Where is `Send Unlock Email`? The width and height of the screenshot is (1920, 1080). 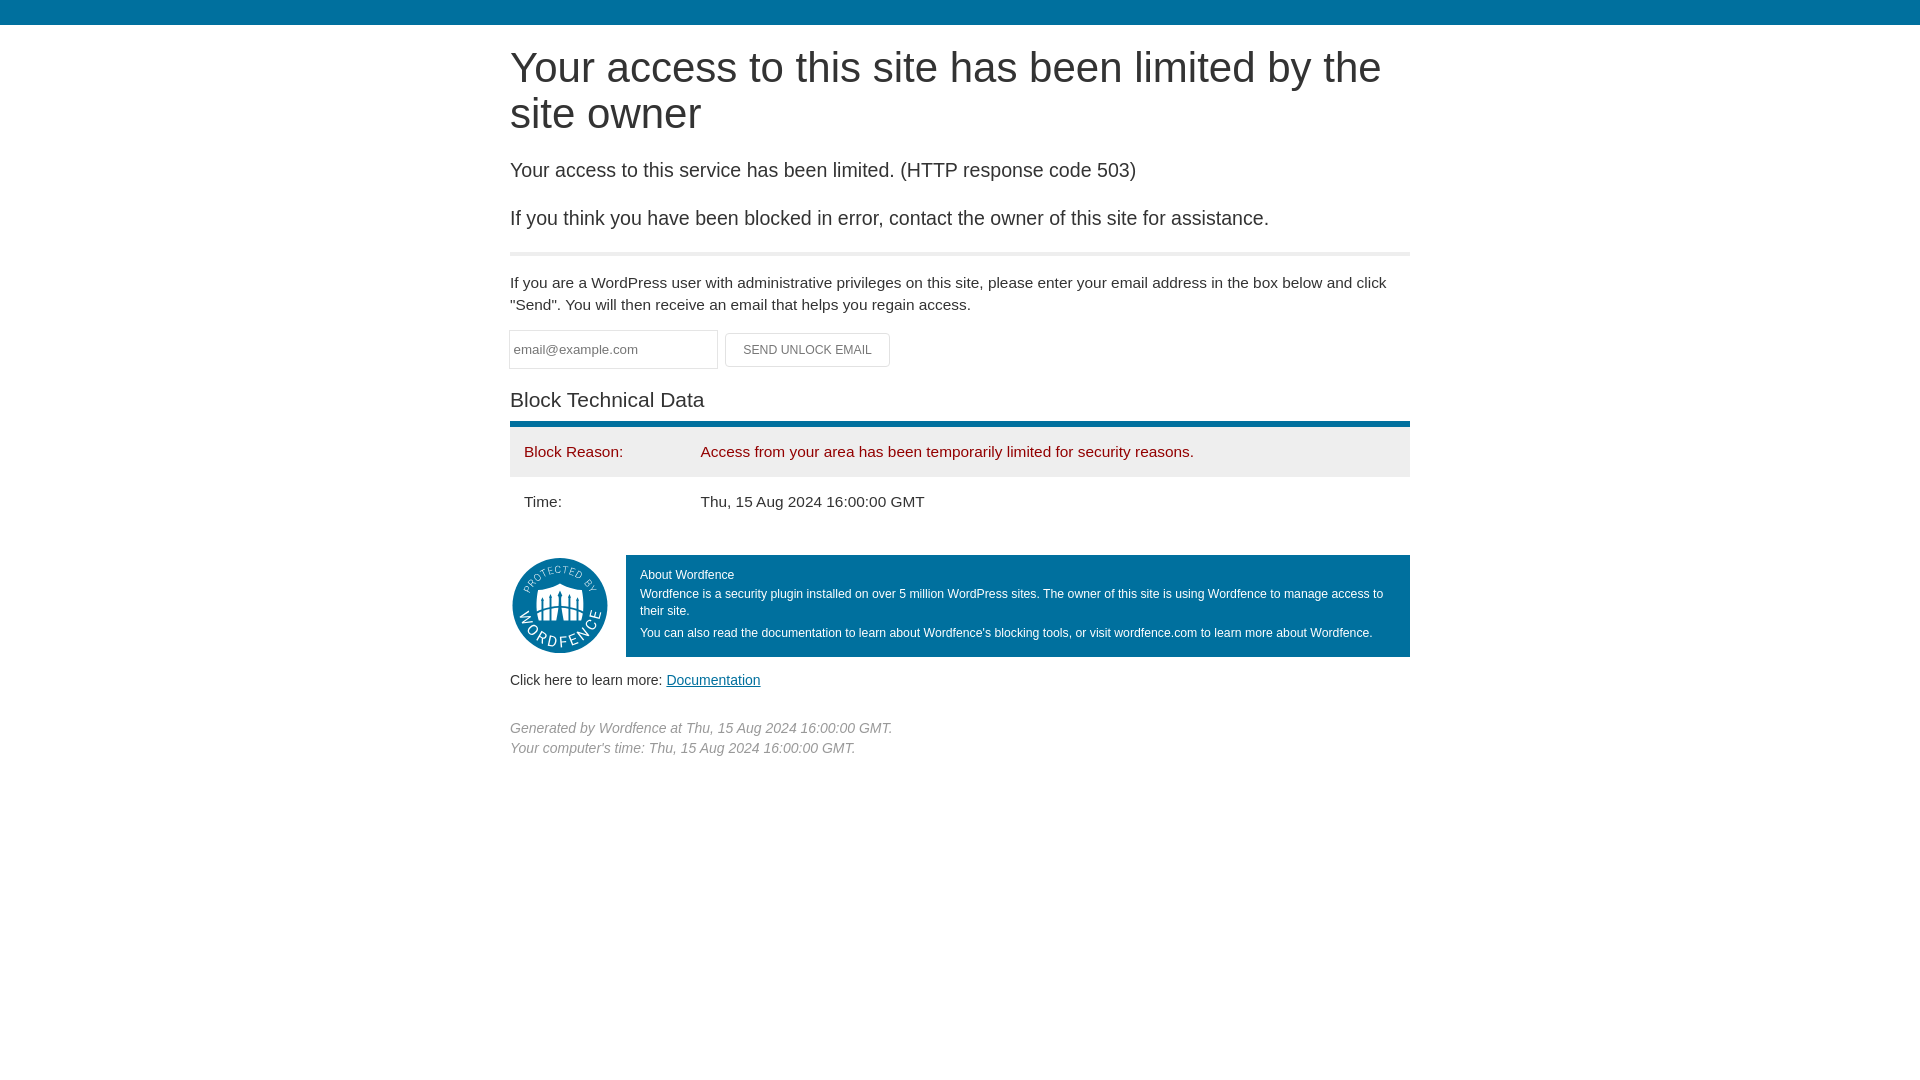 Send Unlock Email is located at coordinates (808, 350).